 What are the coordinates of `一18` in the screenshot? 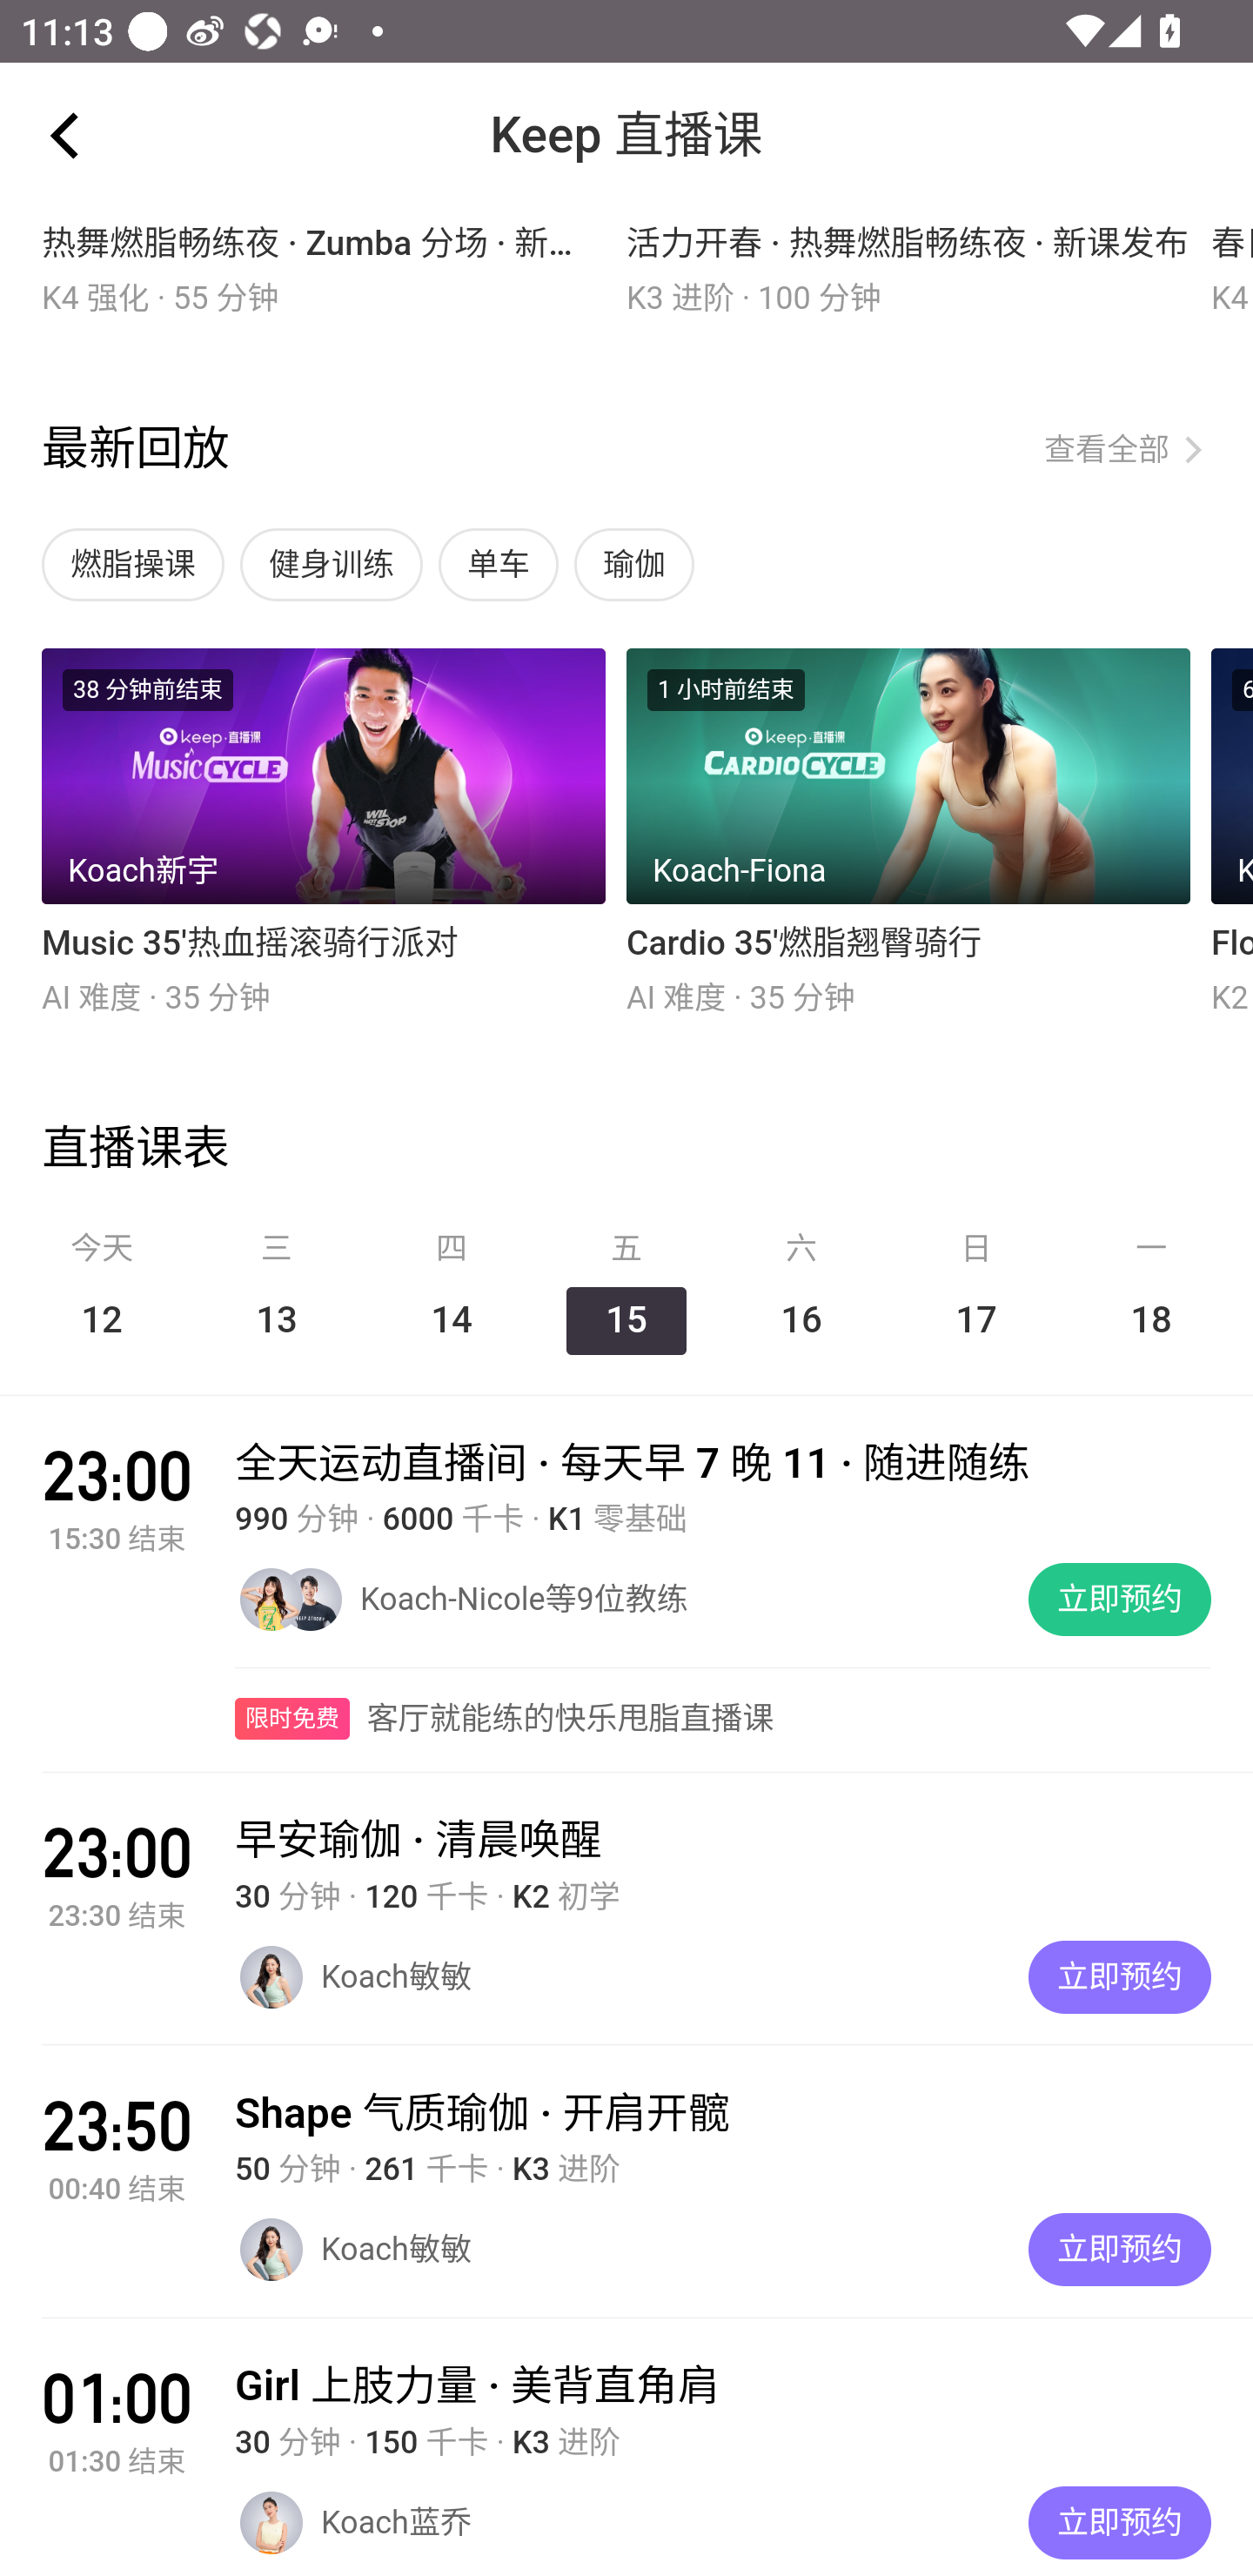 It's located at (1151, 1292).